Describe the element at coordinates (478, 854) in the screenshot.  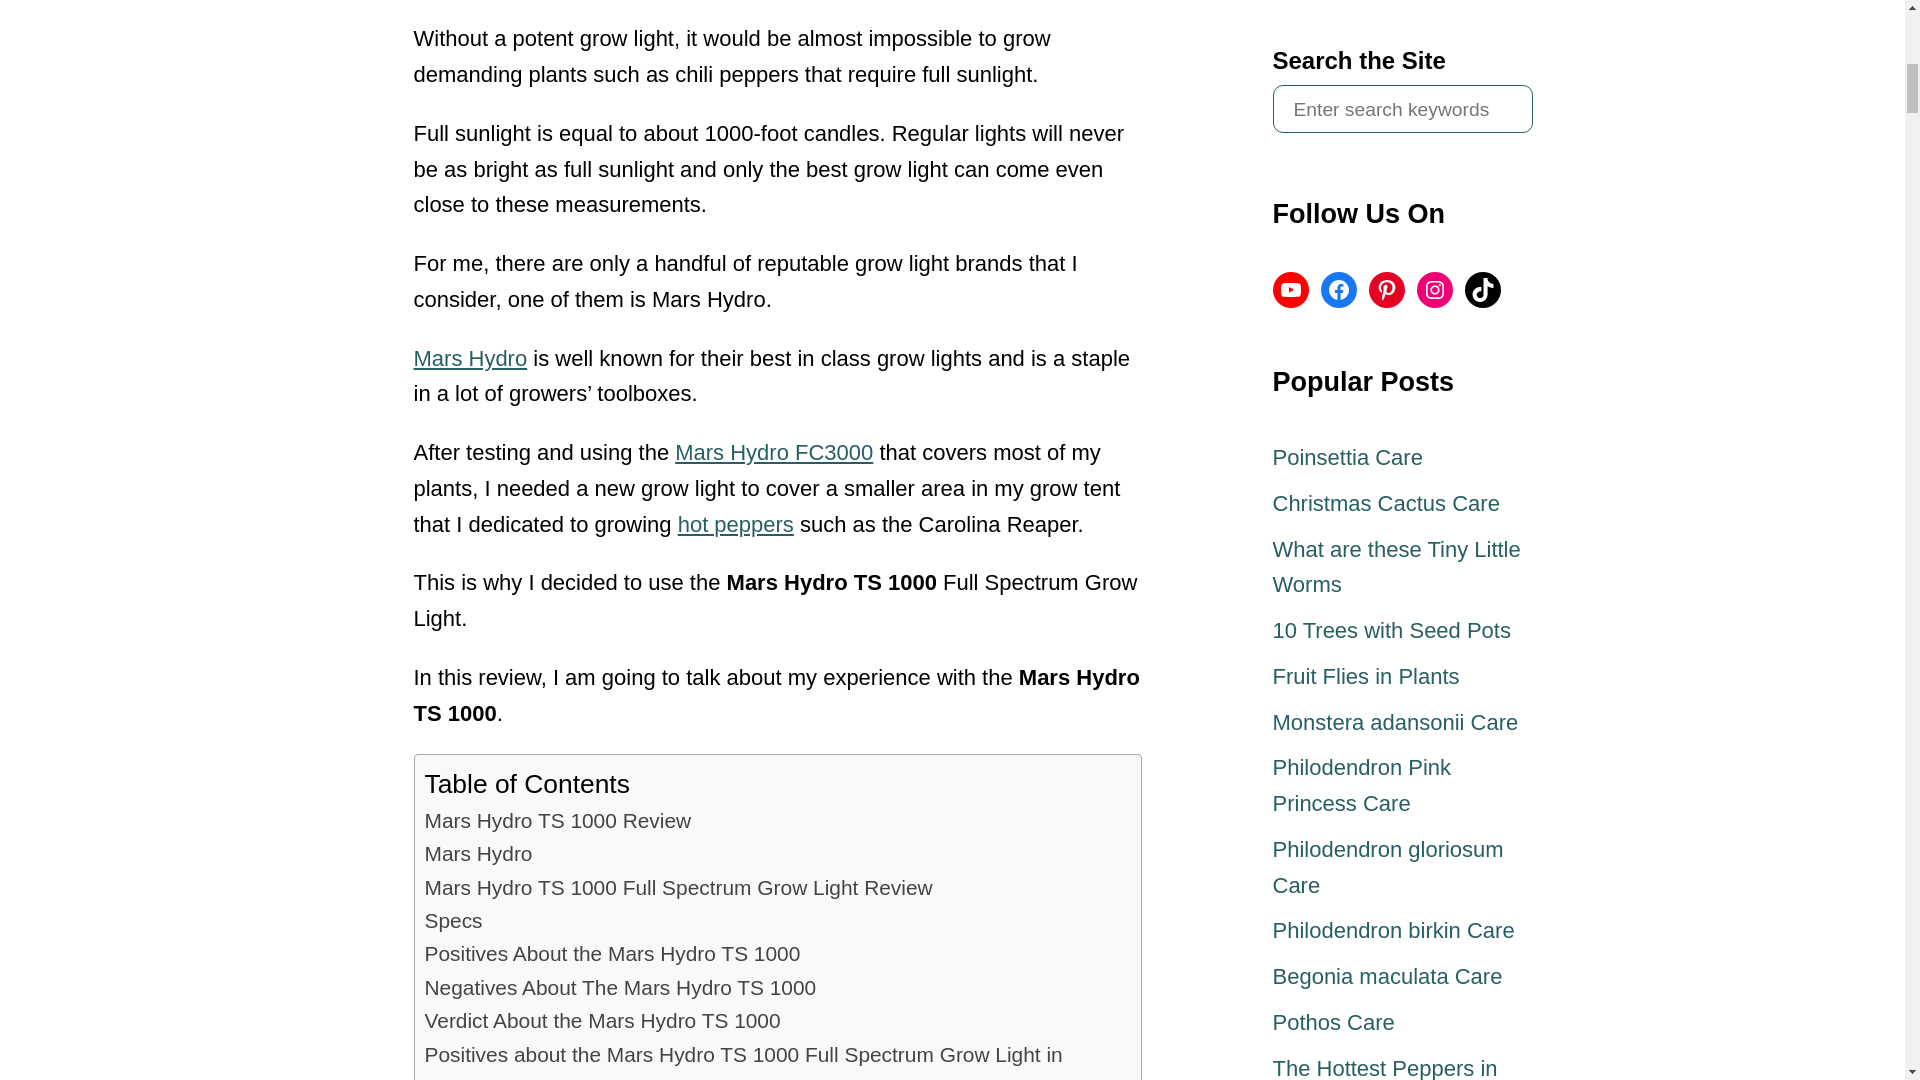
I see `Mars Hydro` at that location.